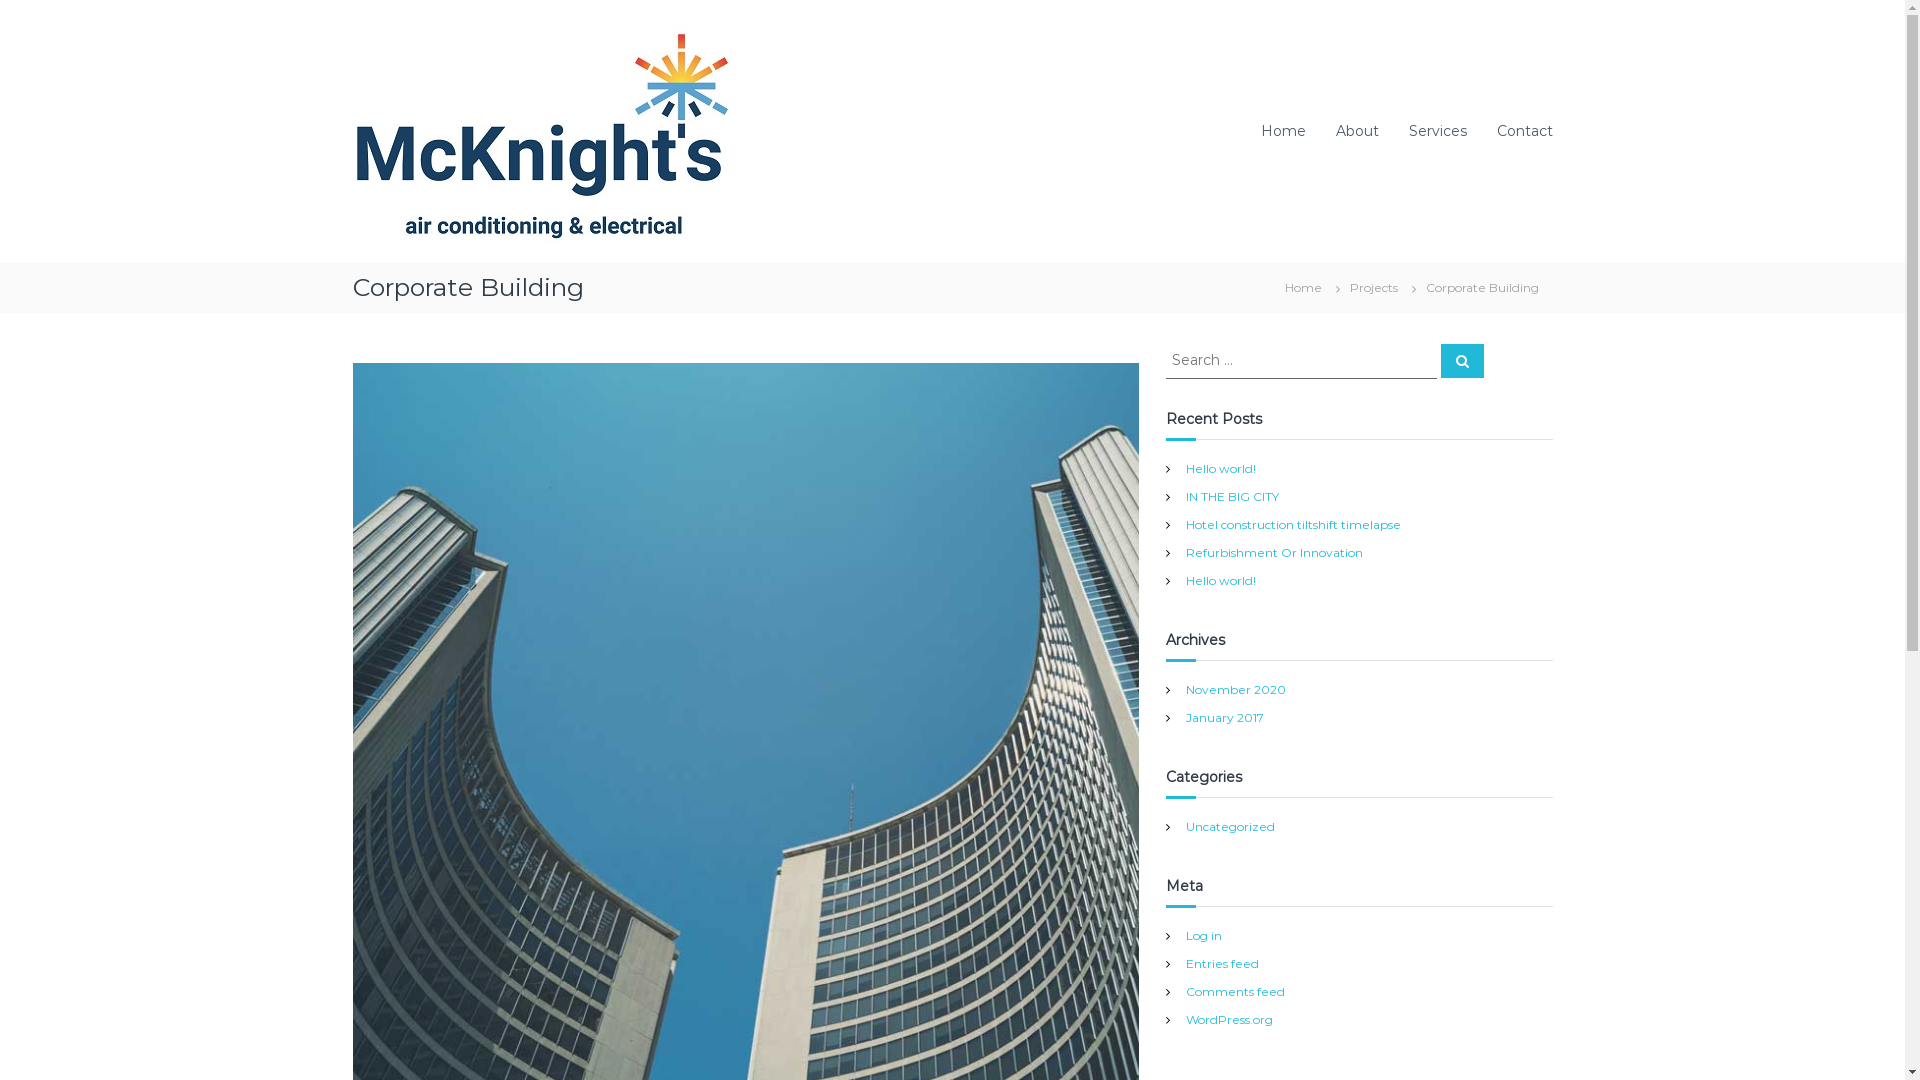  What do you see at coordinates (1236, 992) in the screenshot?
I see `Comments feed` at bounding box center [1236, 992].